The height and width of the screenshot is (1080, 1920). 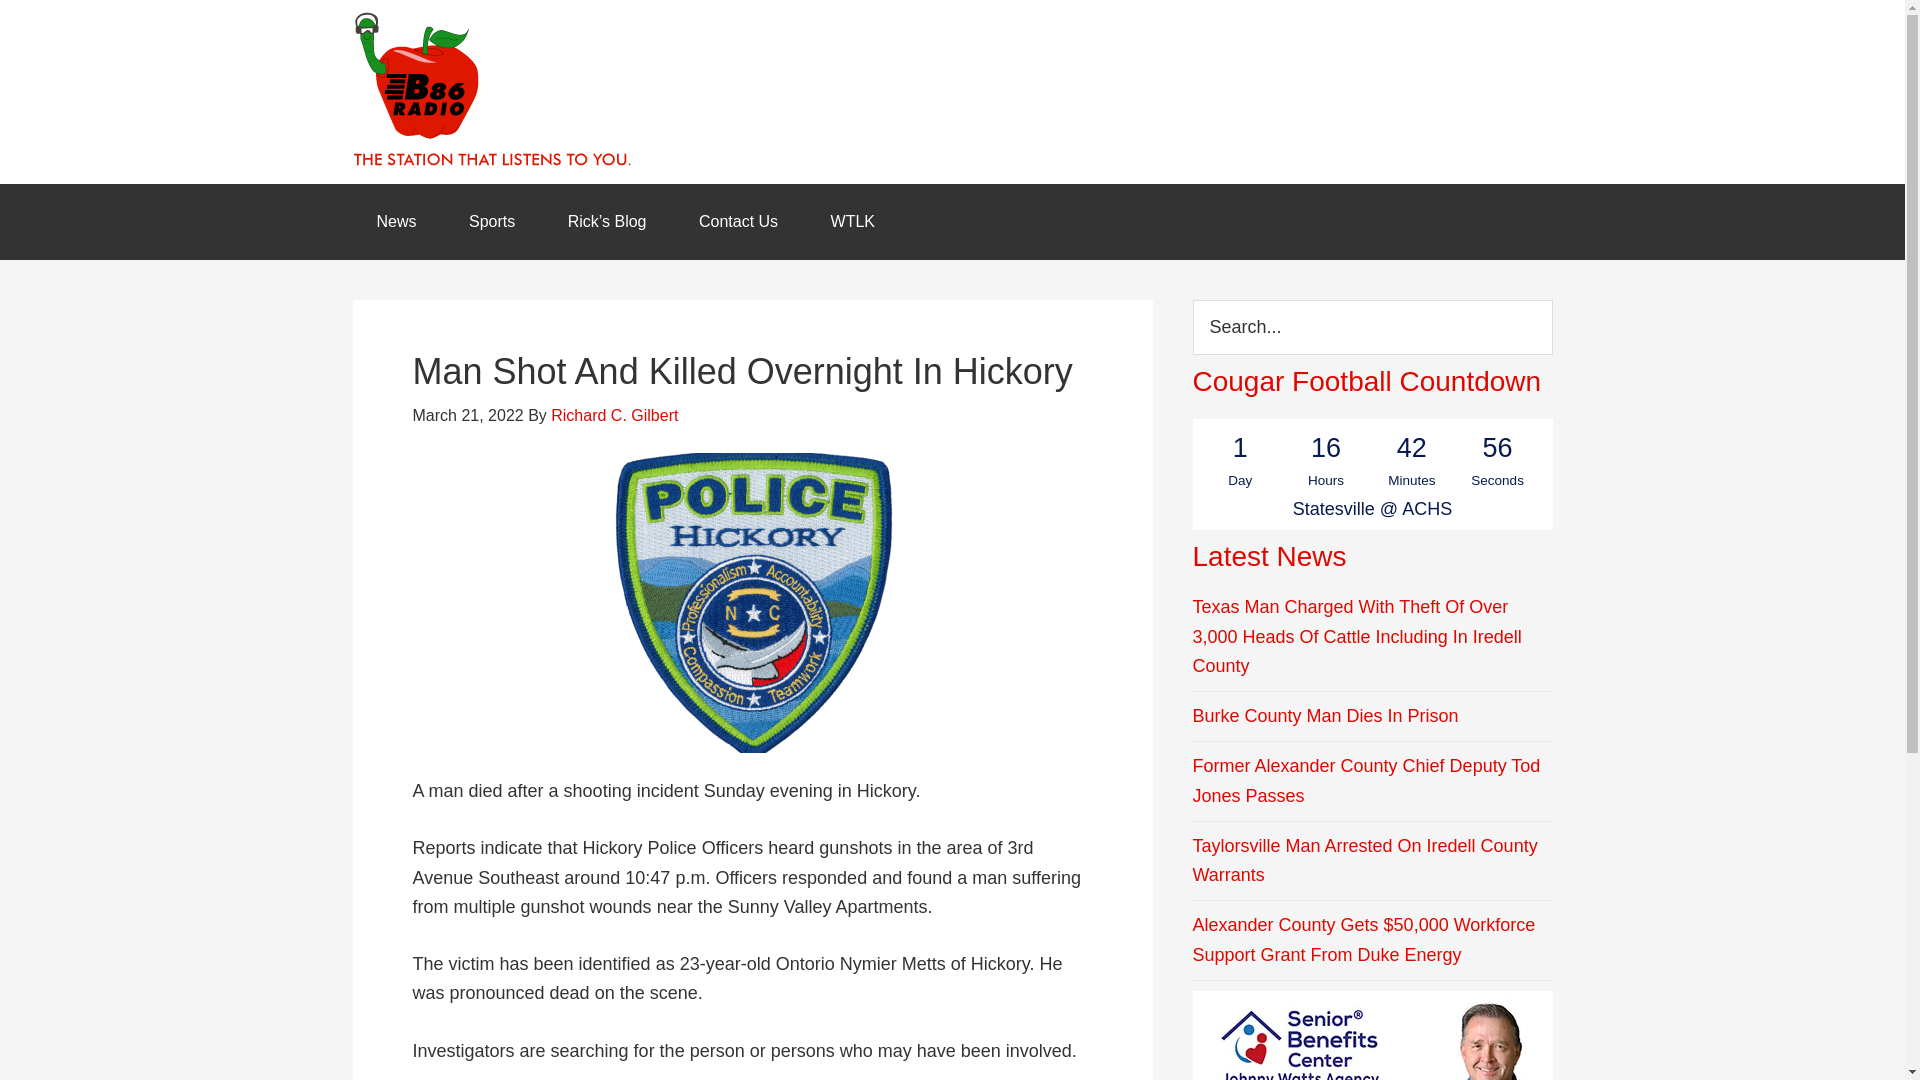 I want to click on Contact Us, so click(x=738, y=222).